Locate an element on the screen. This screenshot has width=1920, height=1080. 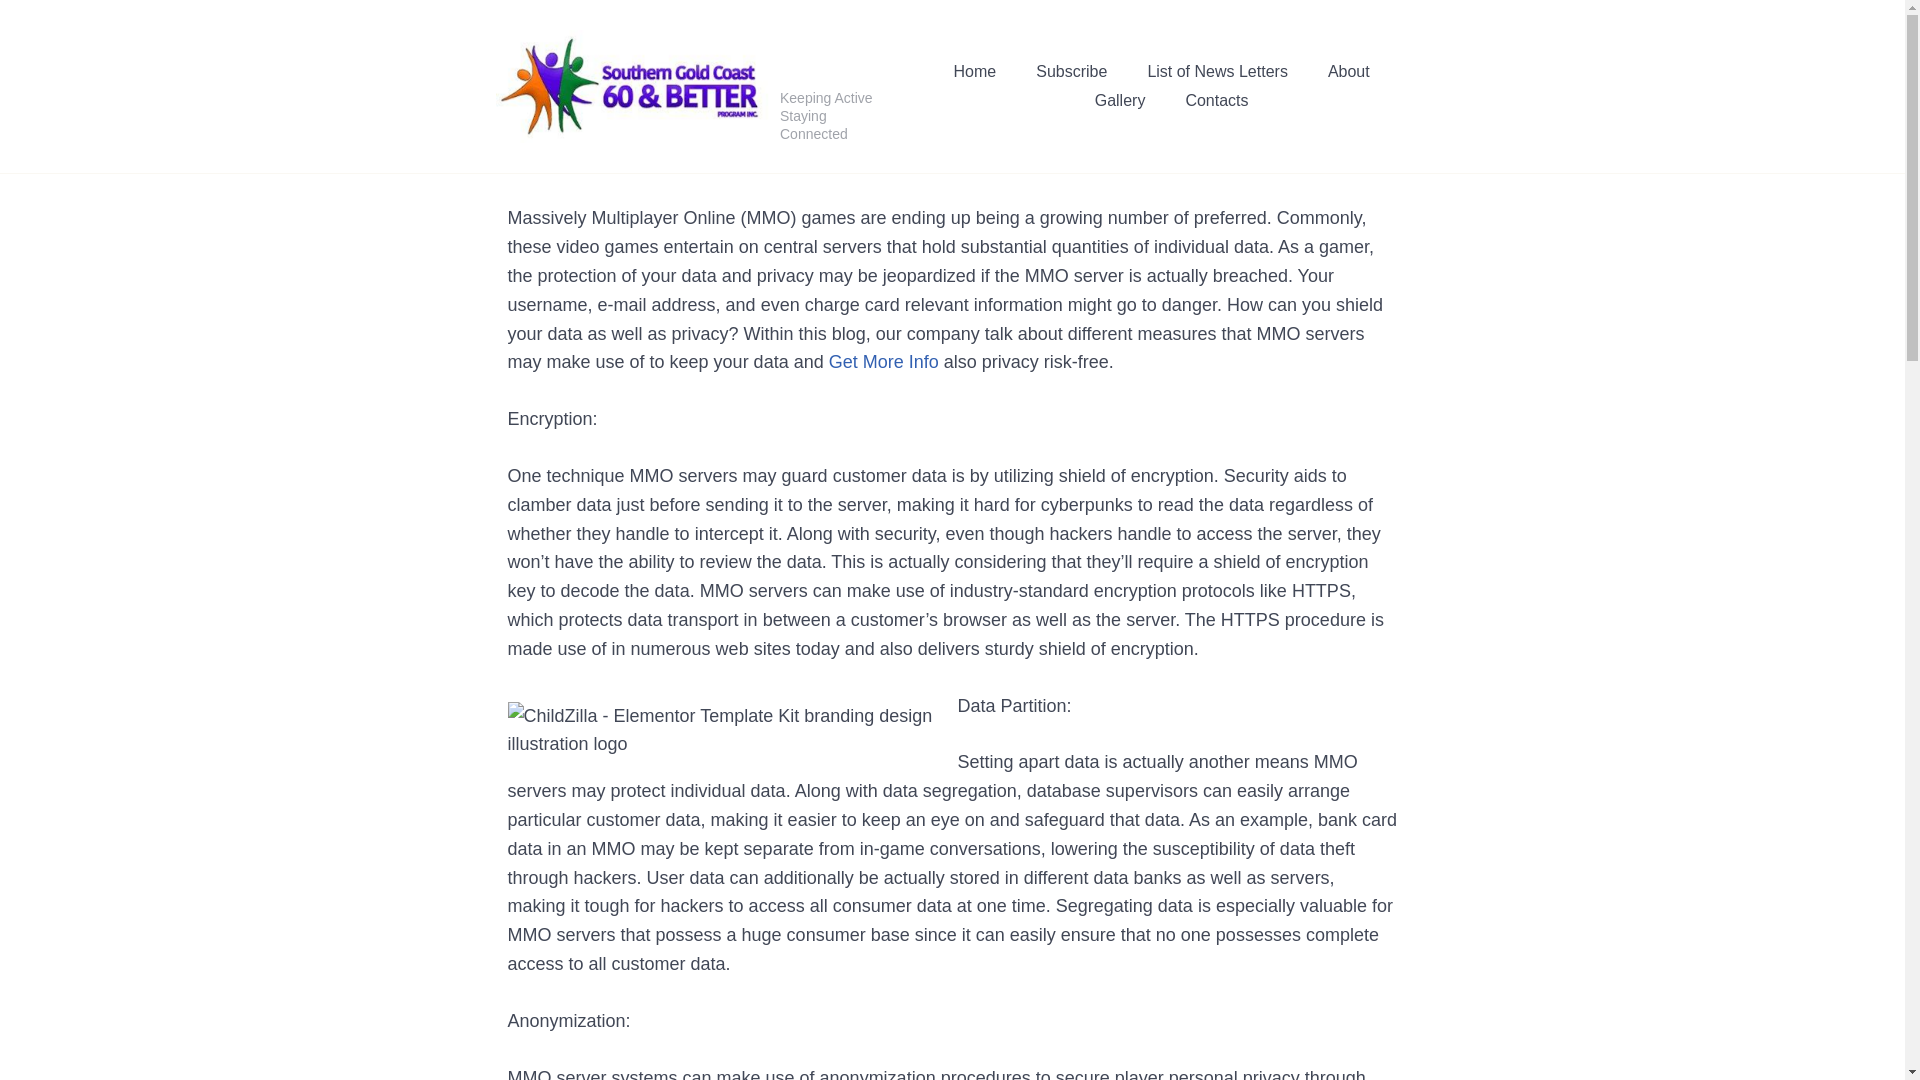
Home is located at coordinates (975, 72).